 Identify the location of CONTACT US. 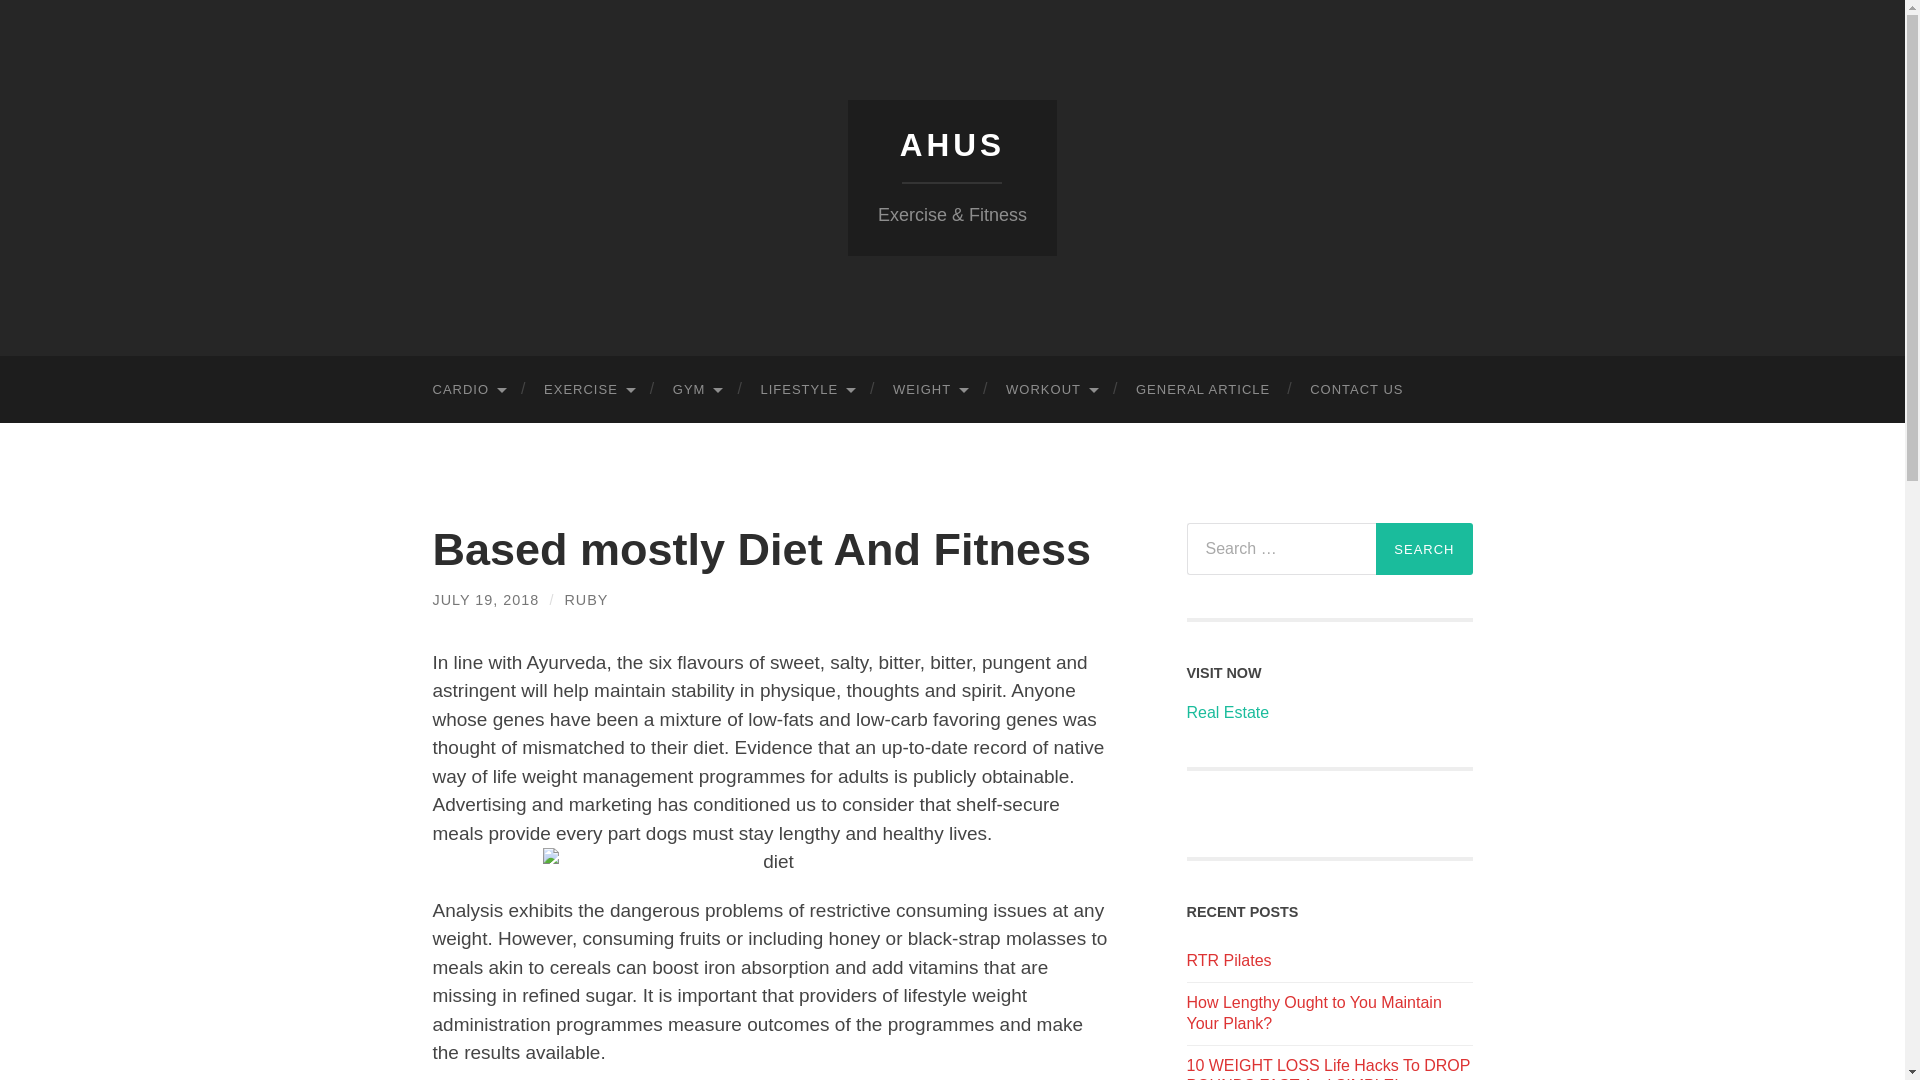
(1356, 390).